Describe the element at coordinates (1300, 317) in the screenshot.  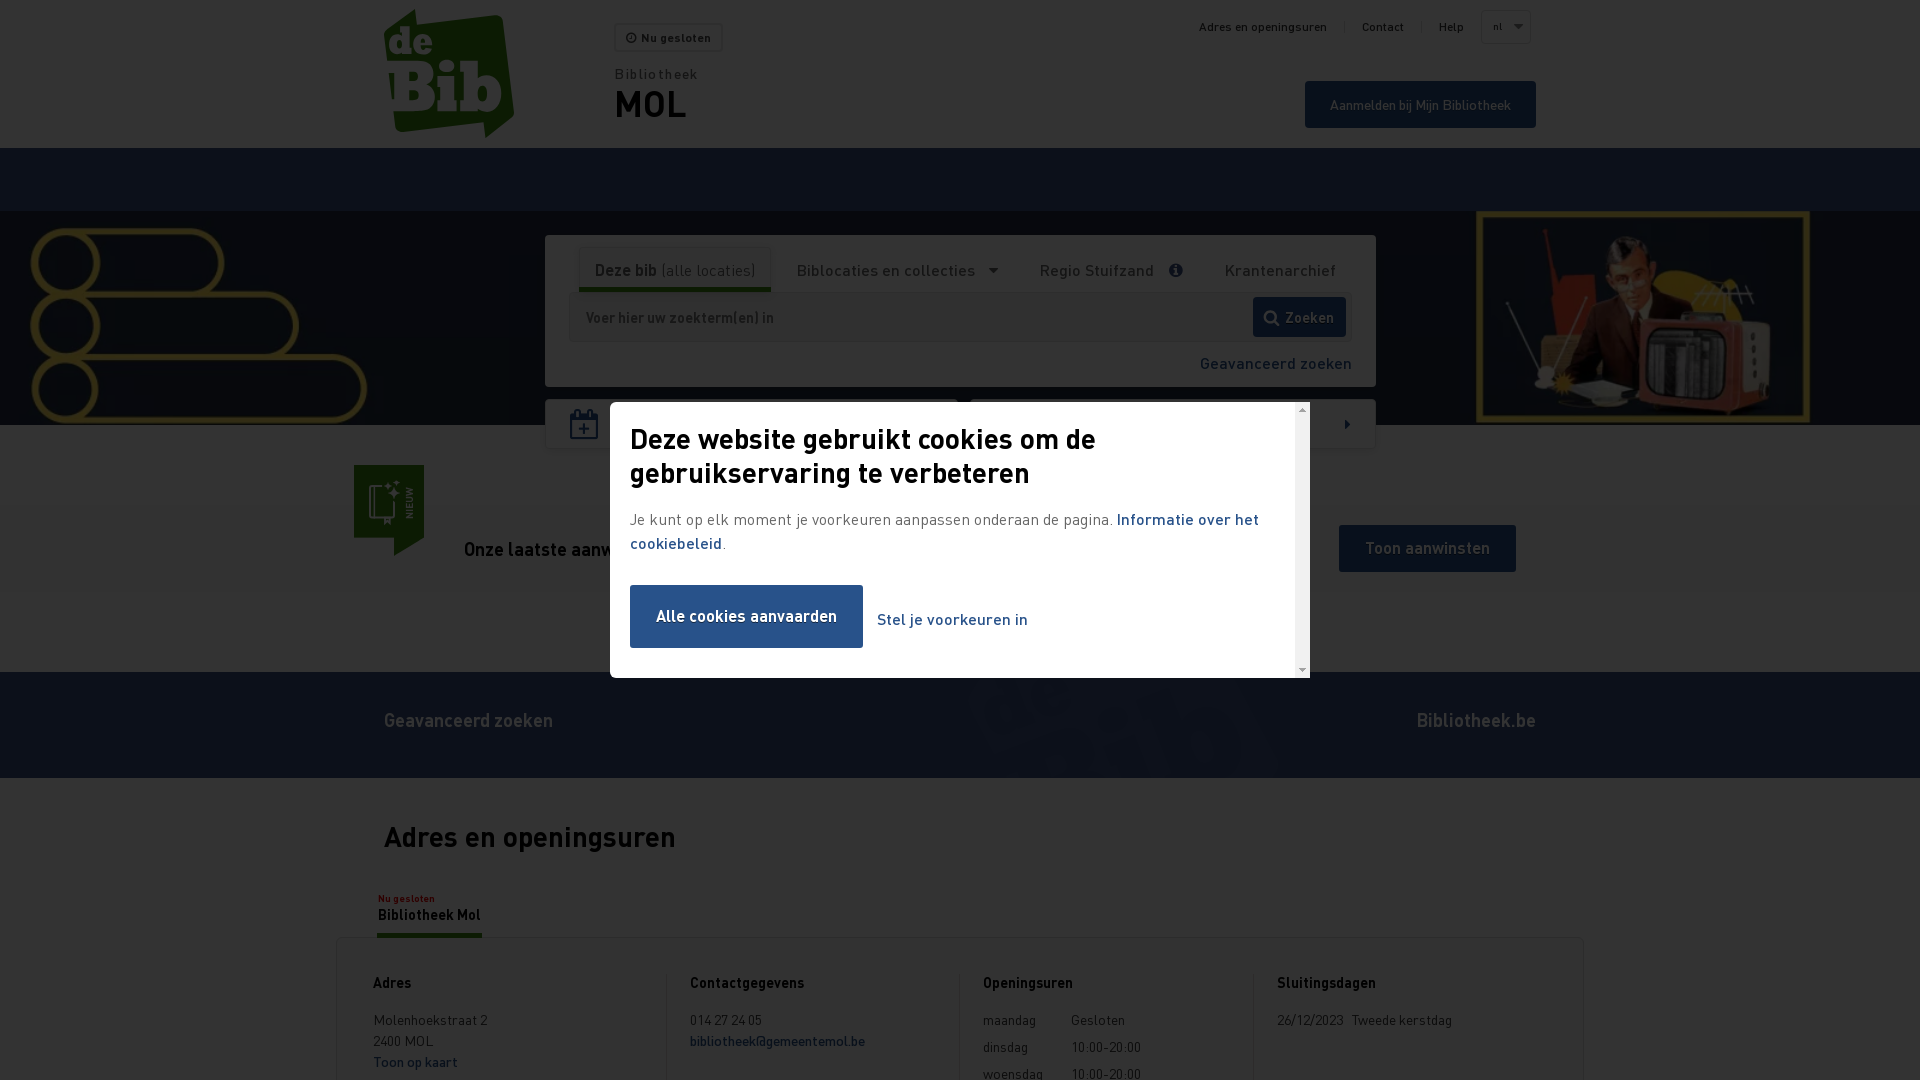
I see `Zoeken` at that location.